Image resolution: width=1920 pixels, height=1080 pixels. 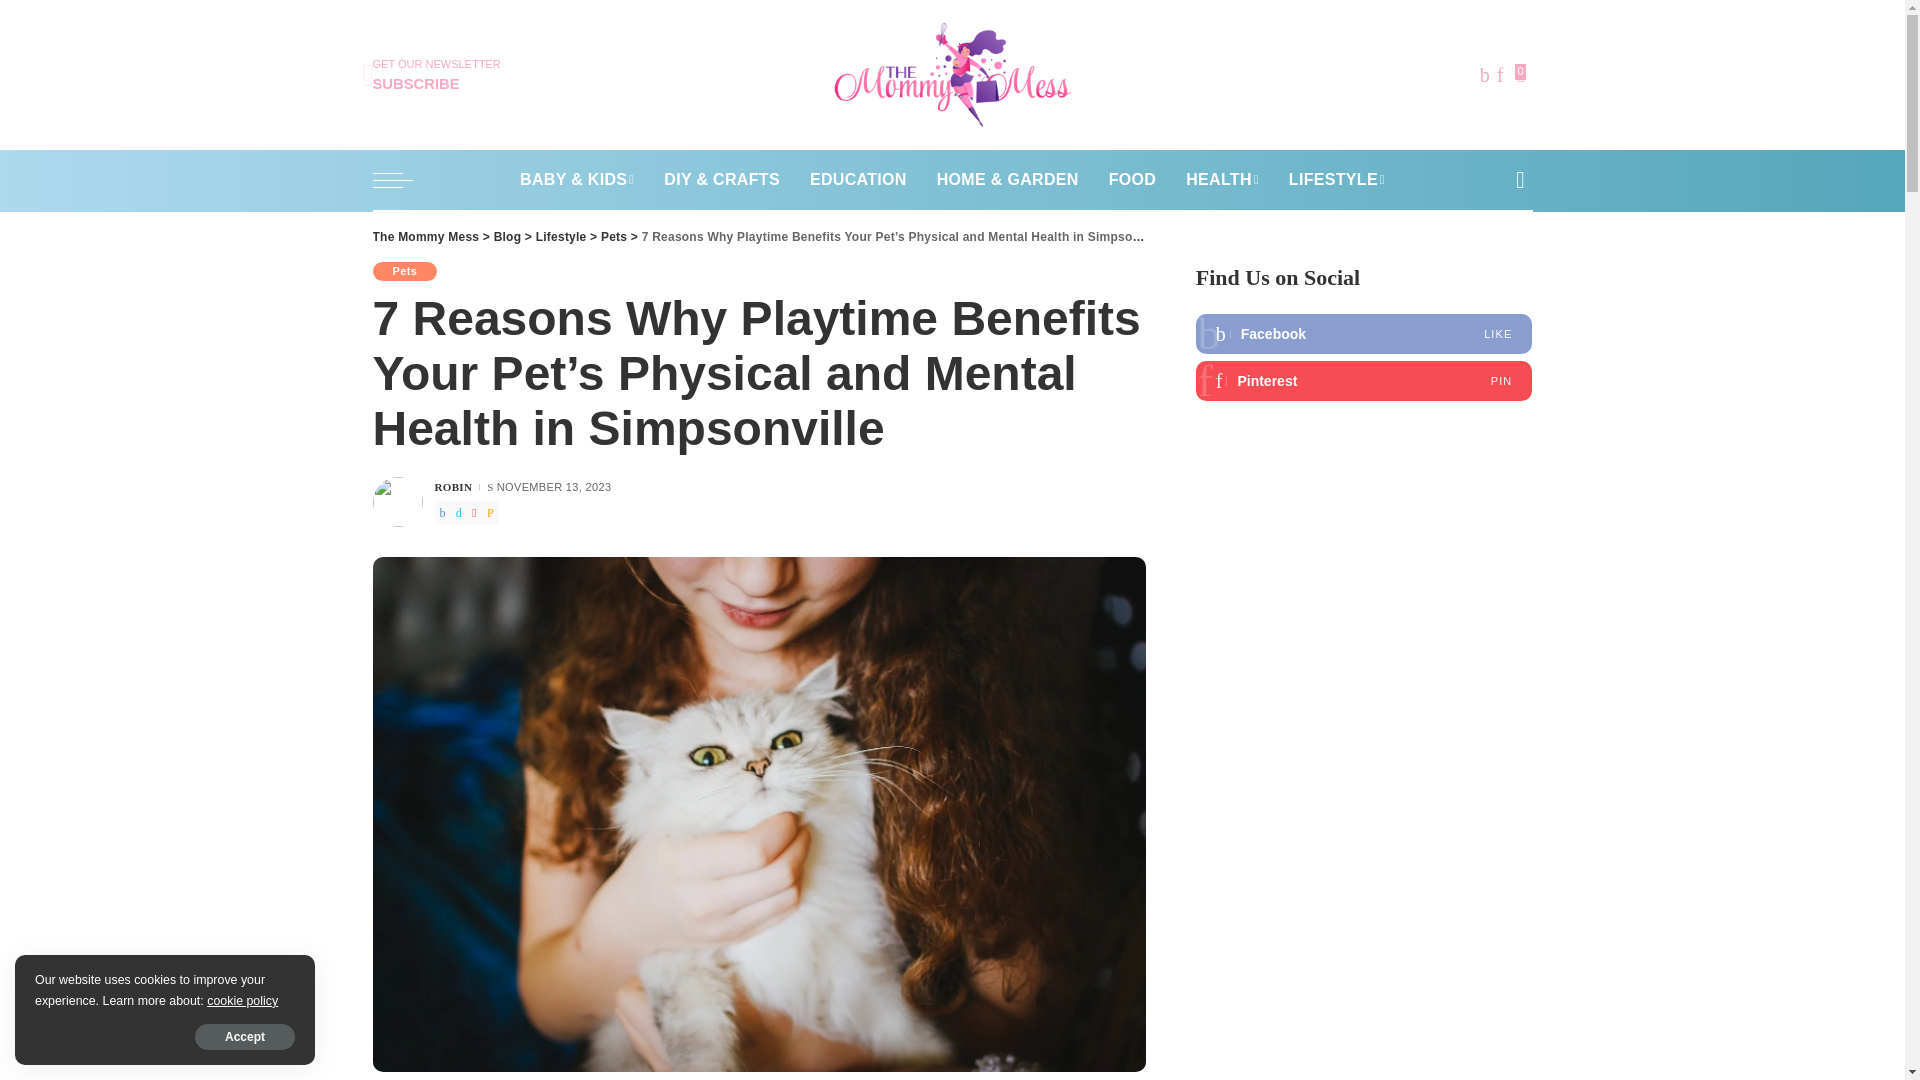 I want to click on EDUCATION, so click(x=508, y=237).